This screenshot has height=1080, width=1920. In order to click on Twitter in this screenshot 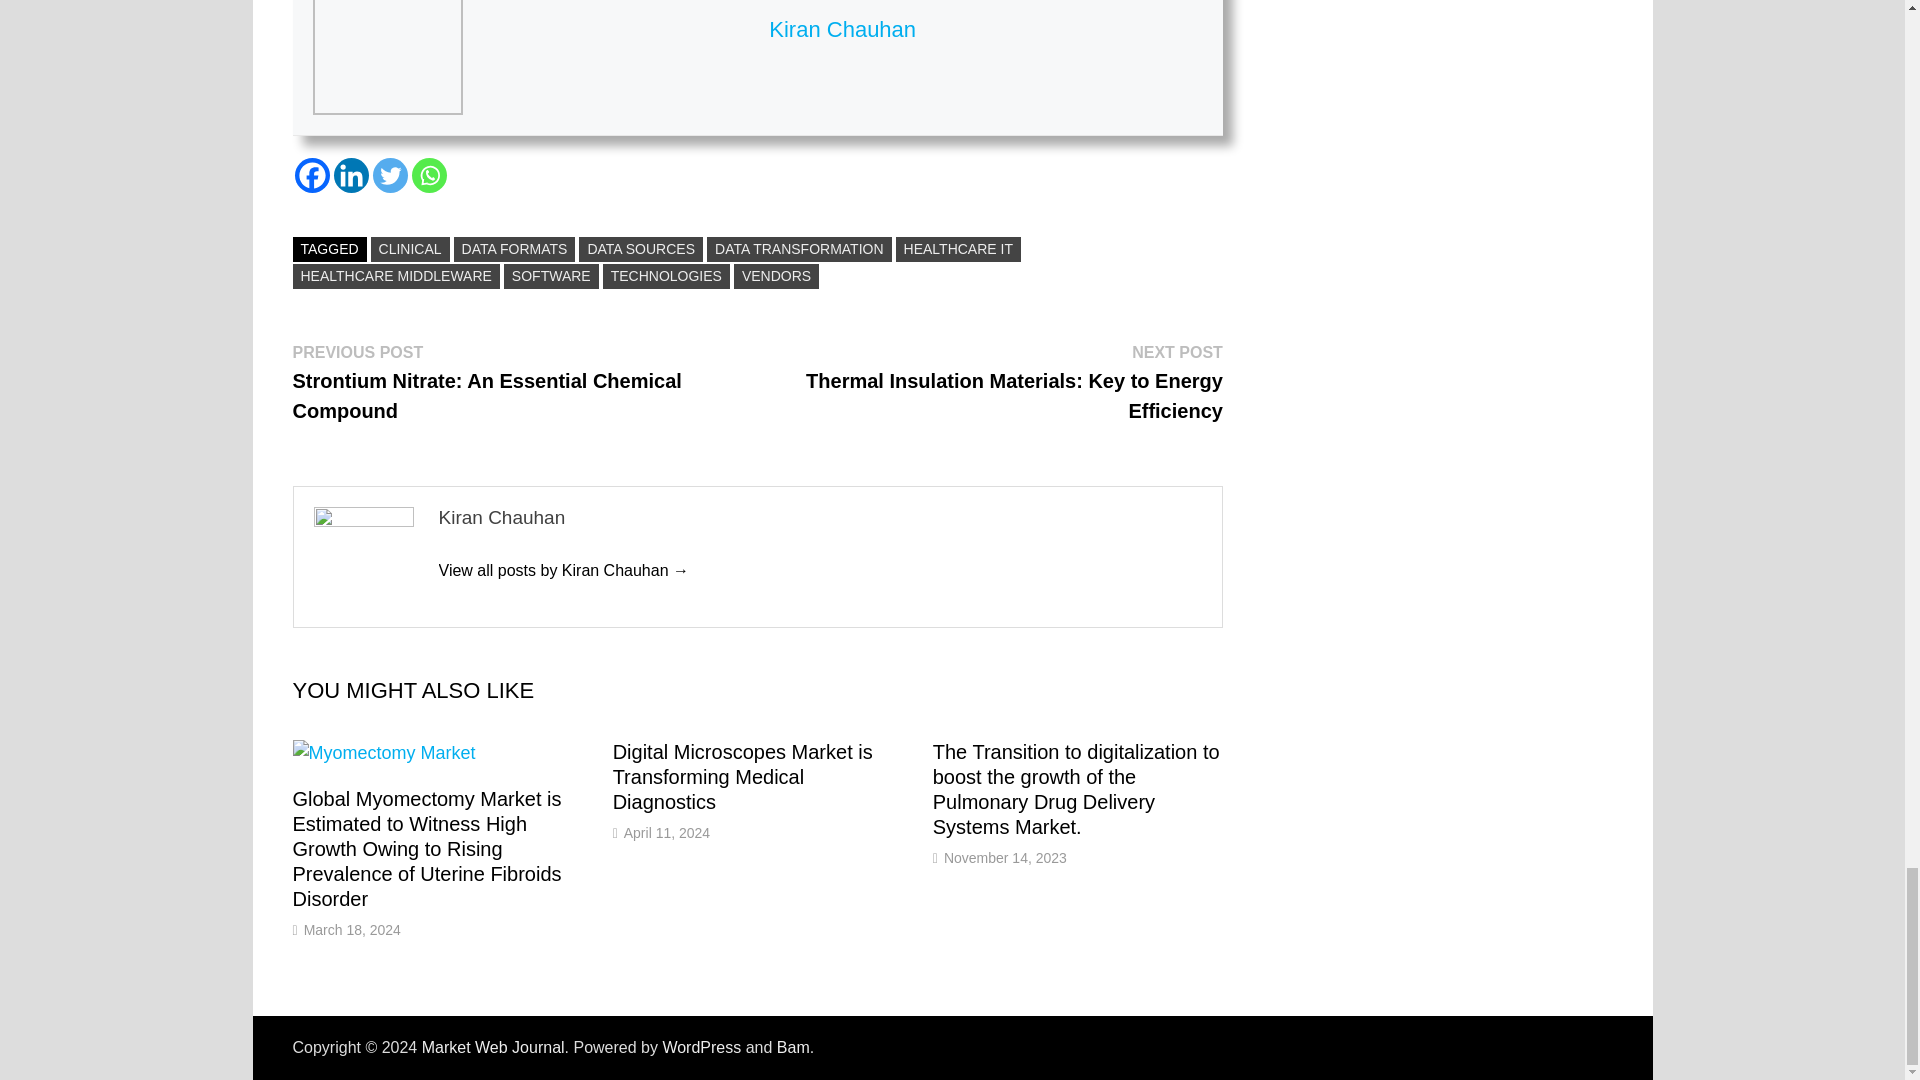, I will do `click(390, 175)`.